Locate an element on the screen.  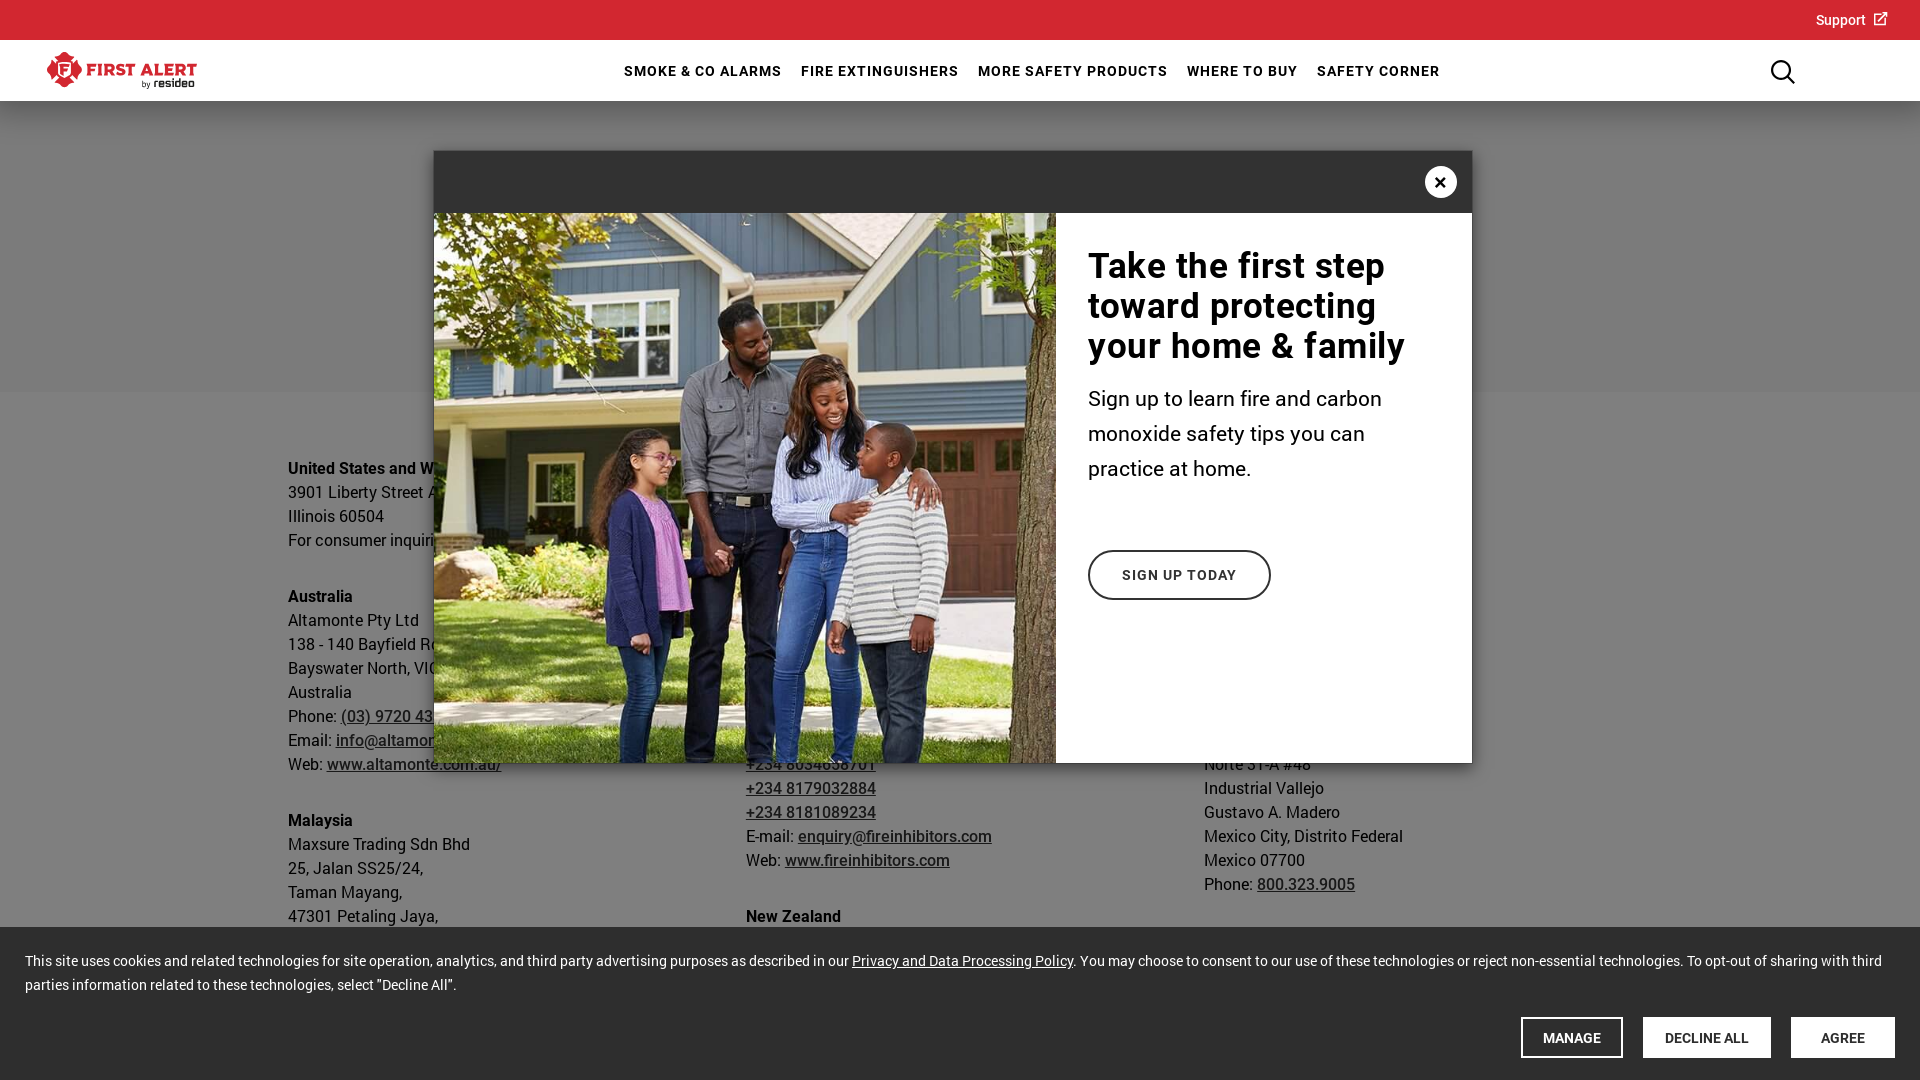
(021)23603399 is located at coordinates (854, 588).